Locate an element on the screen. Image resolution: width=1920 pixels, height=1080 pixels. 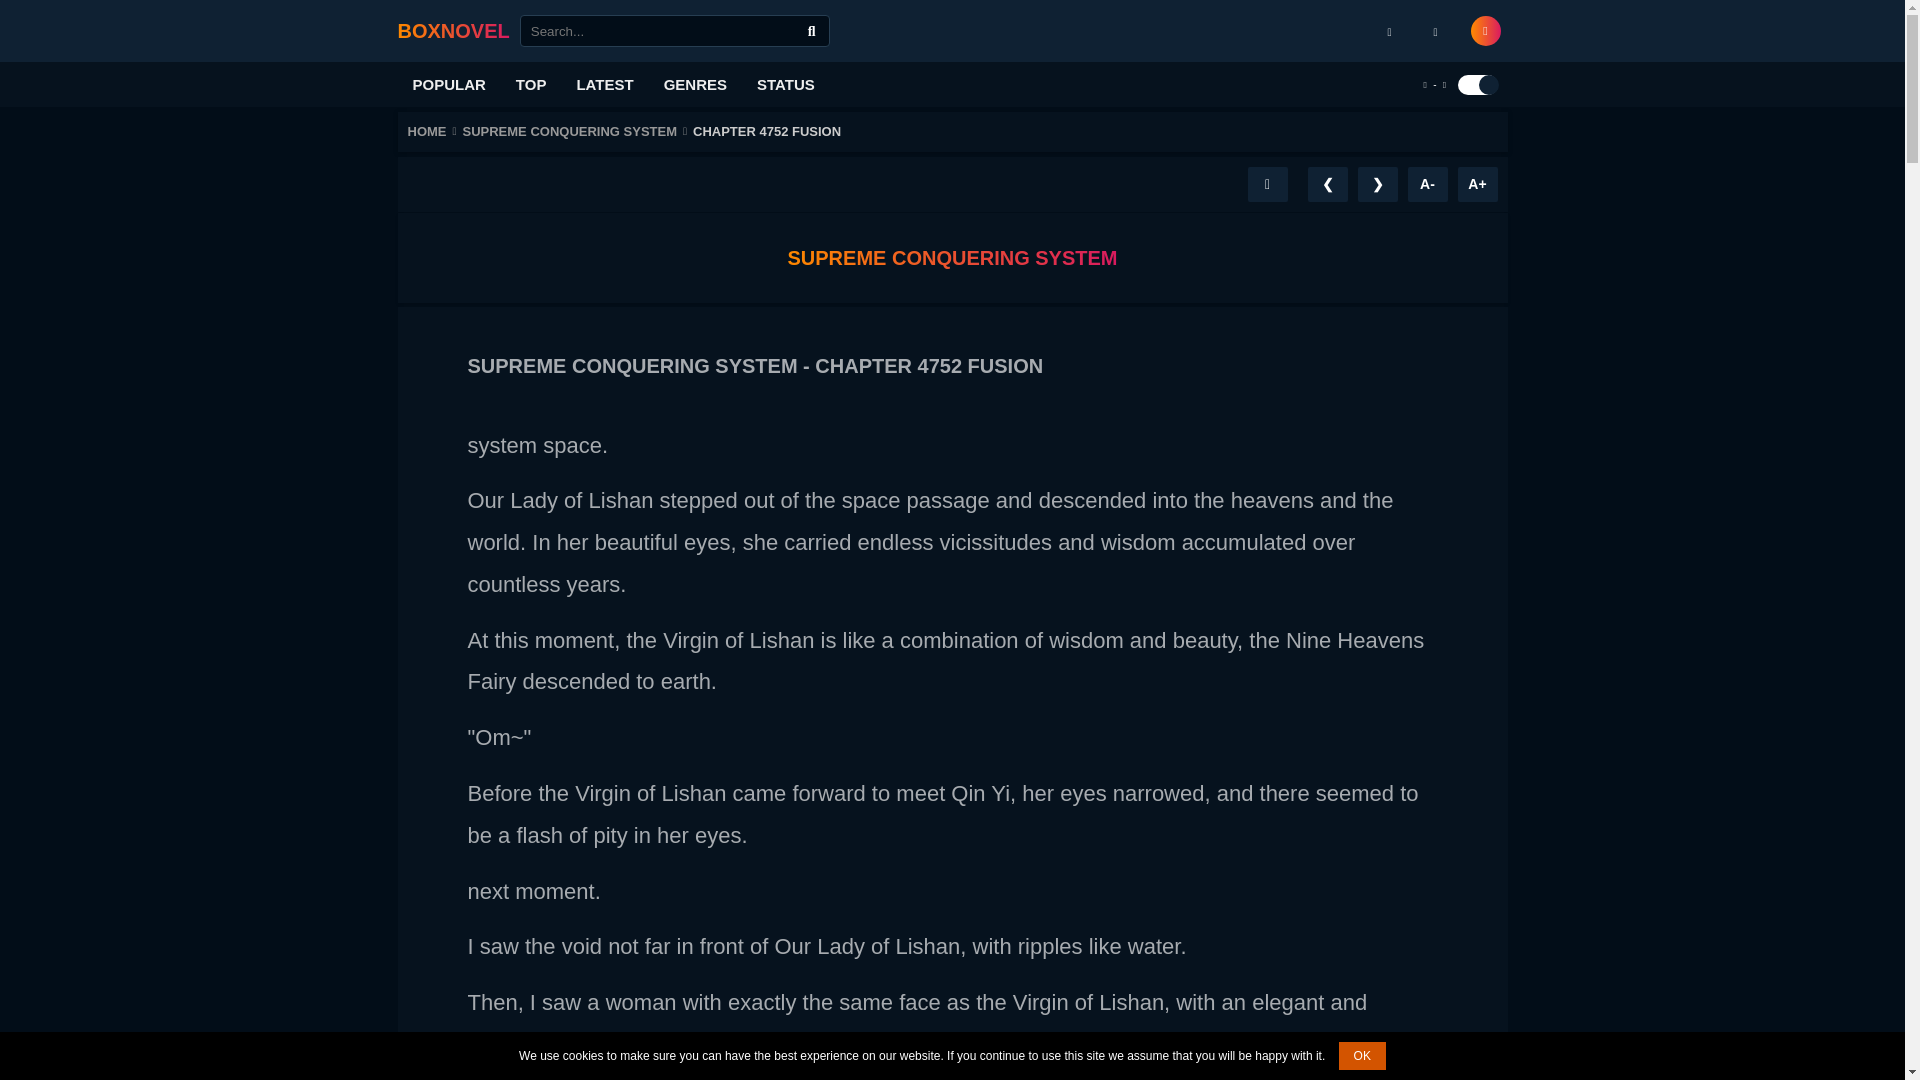
Decrease text size is located at coordinates (1427, 184).